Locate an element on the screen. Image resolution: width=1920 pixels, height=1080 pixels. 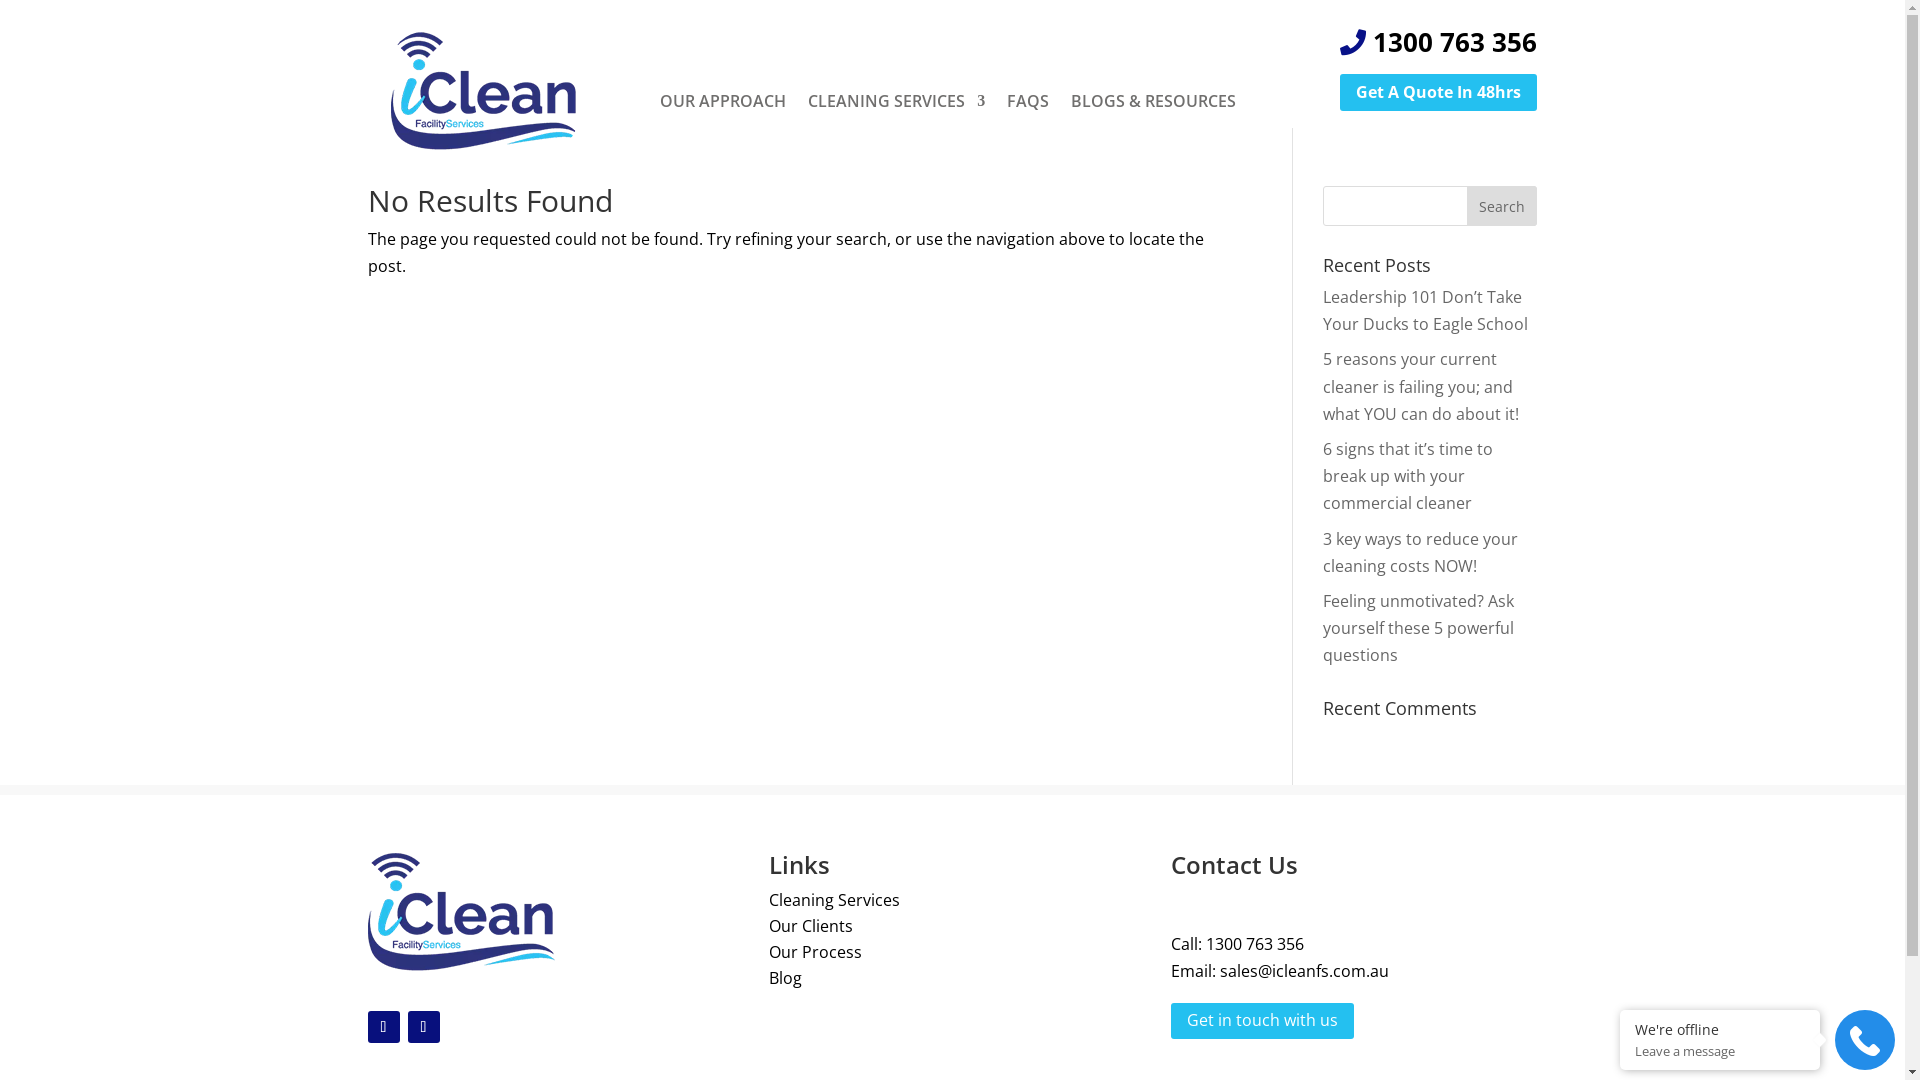
CLEANING SERVICES is located at coordinates (896, 101).